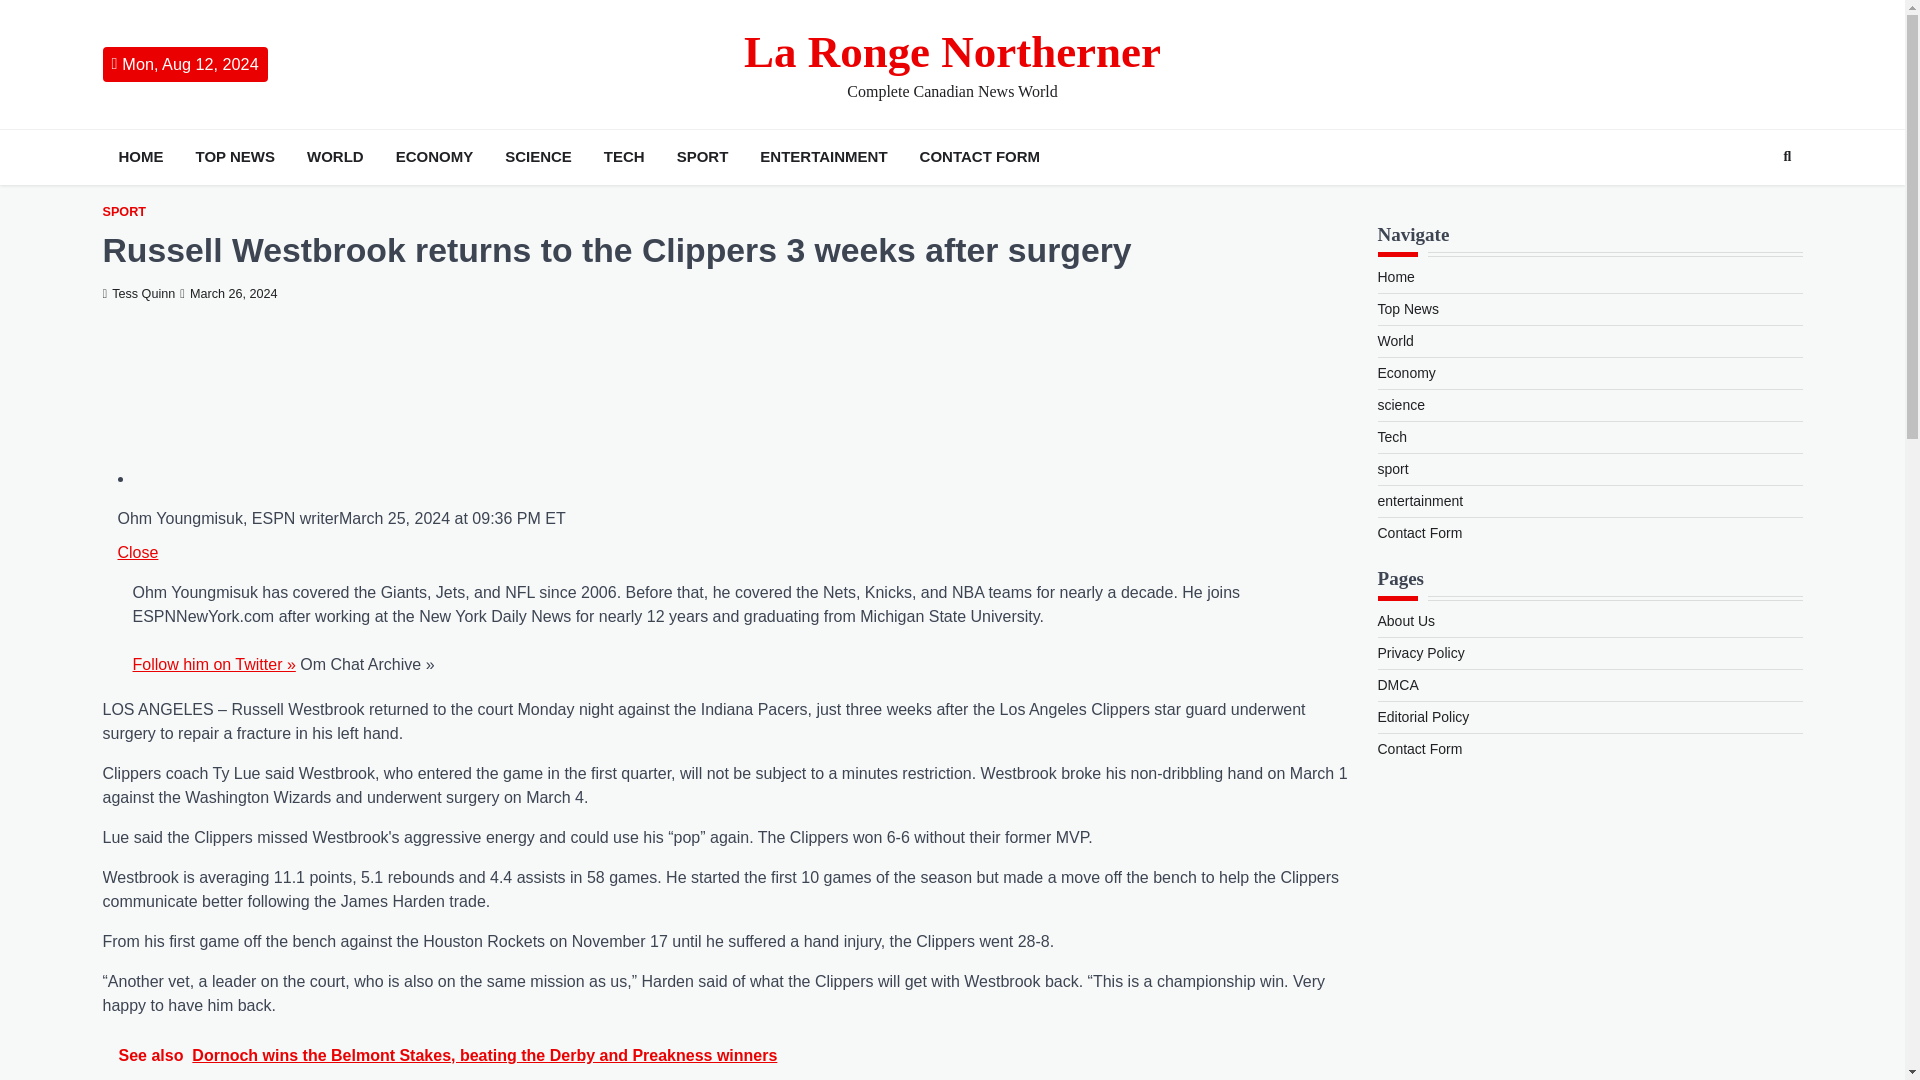  Describe the element at coordinates (1787, 156) in the screenshot. I see `Search` at that location.